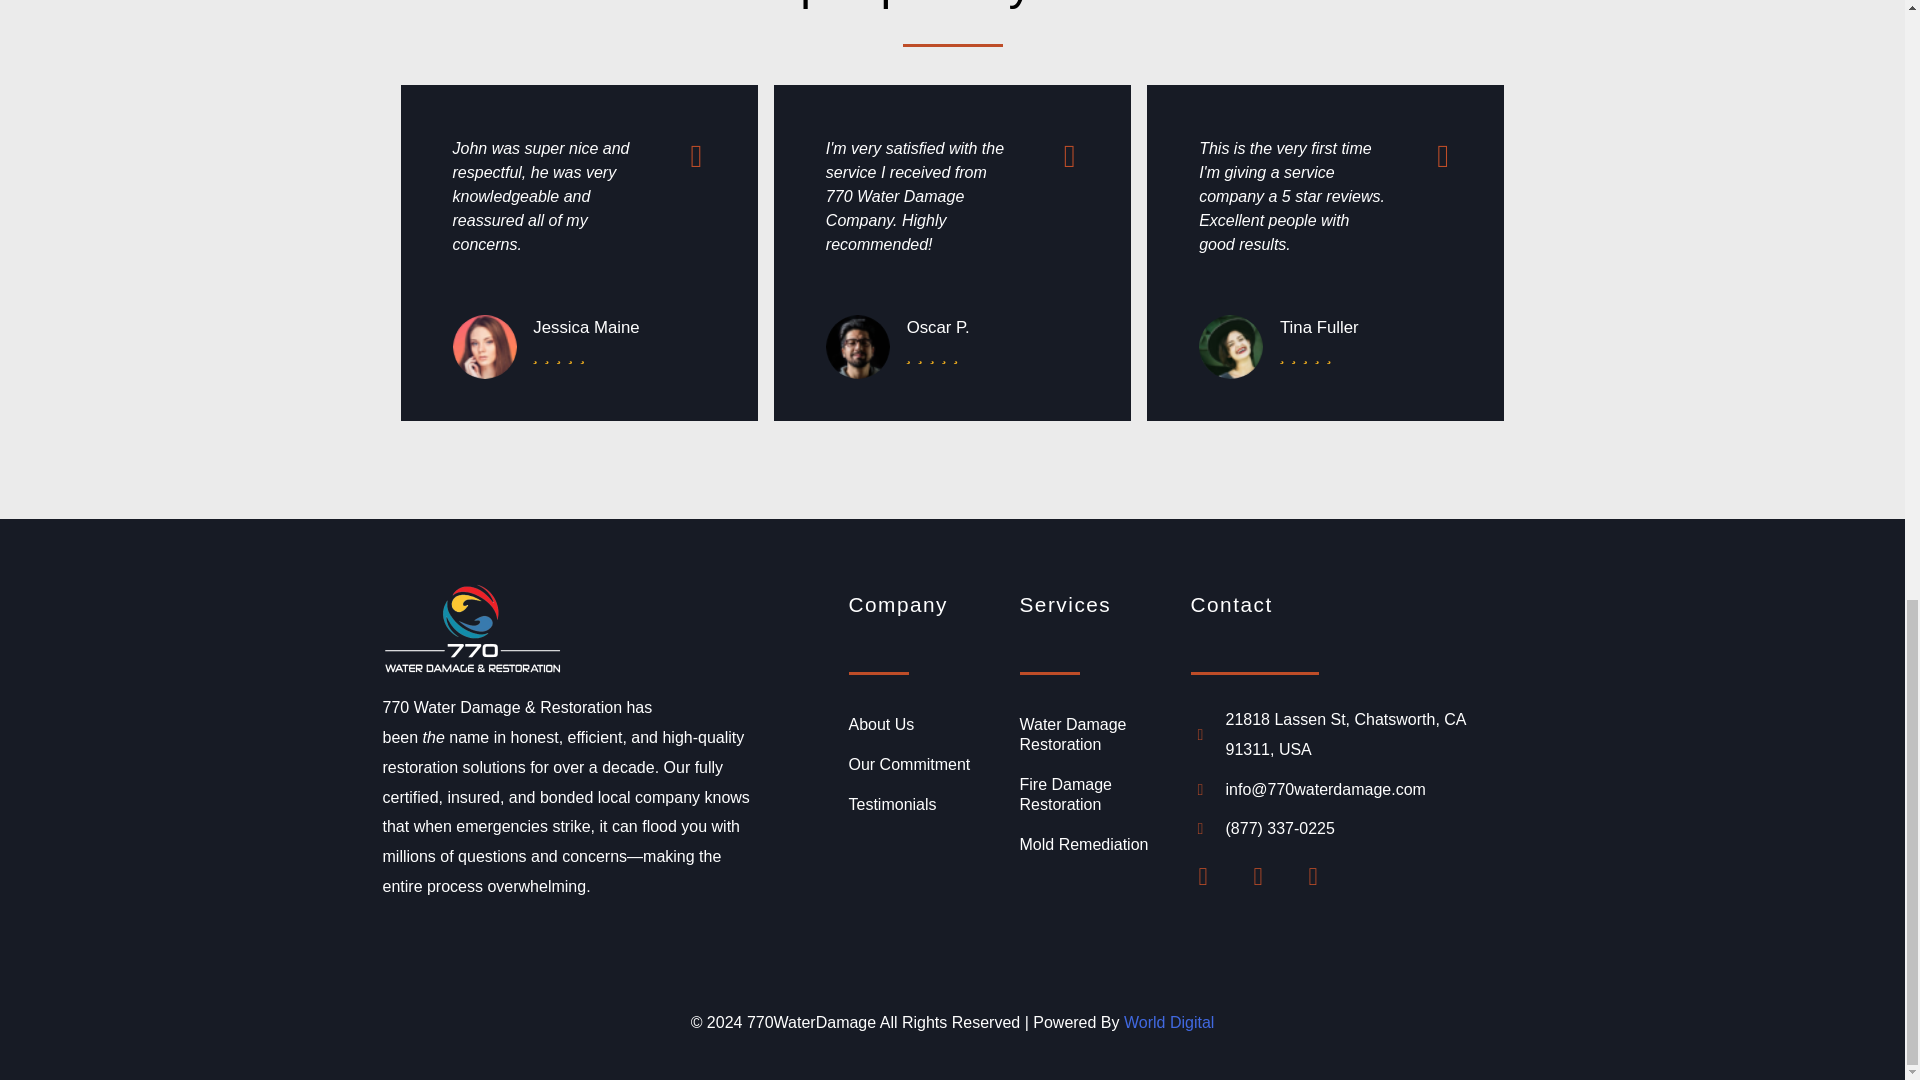 The width and height of the screenshot is (1920, 1080). Describe the element at coordinates (923, 725) in the screenshot. I see `About Us` at that location.